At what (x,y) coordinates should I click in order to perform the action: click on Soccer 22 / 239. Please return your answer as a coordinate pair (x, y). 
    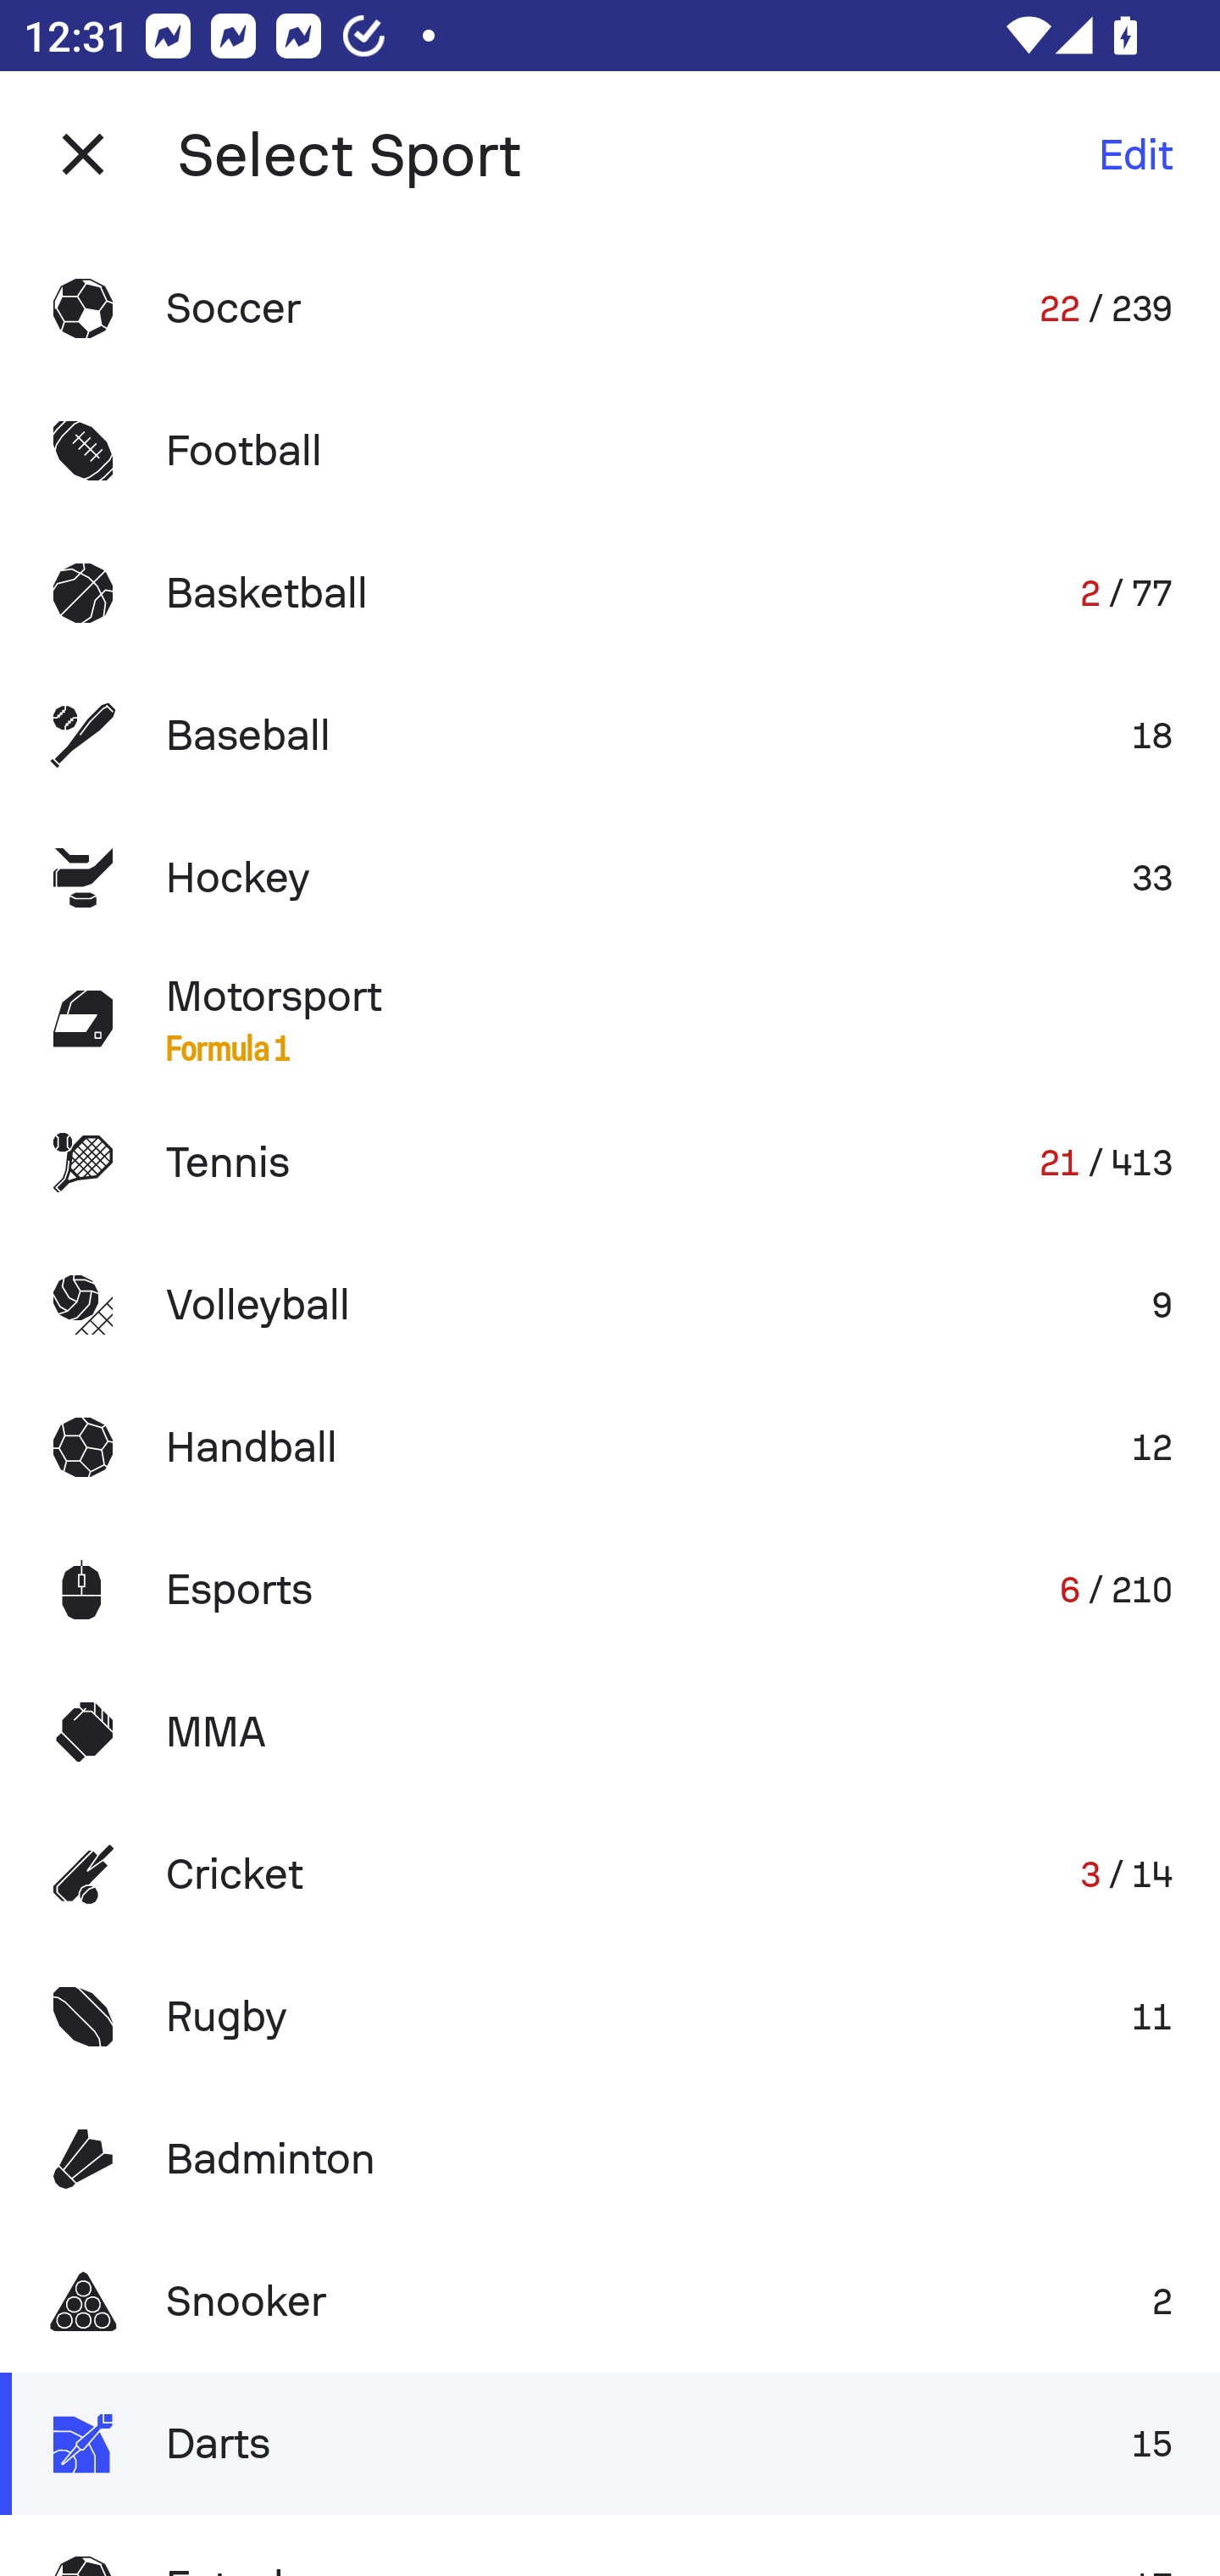
    Looking at the image, I should click on (610, 307).